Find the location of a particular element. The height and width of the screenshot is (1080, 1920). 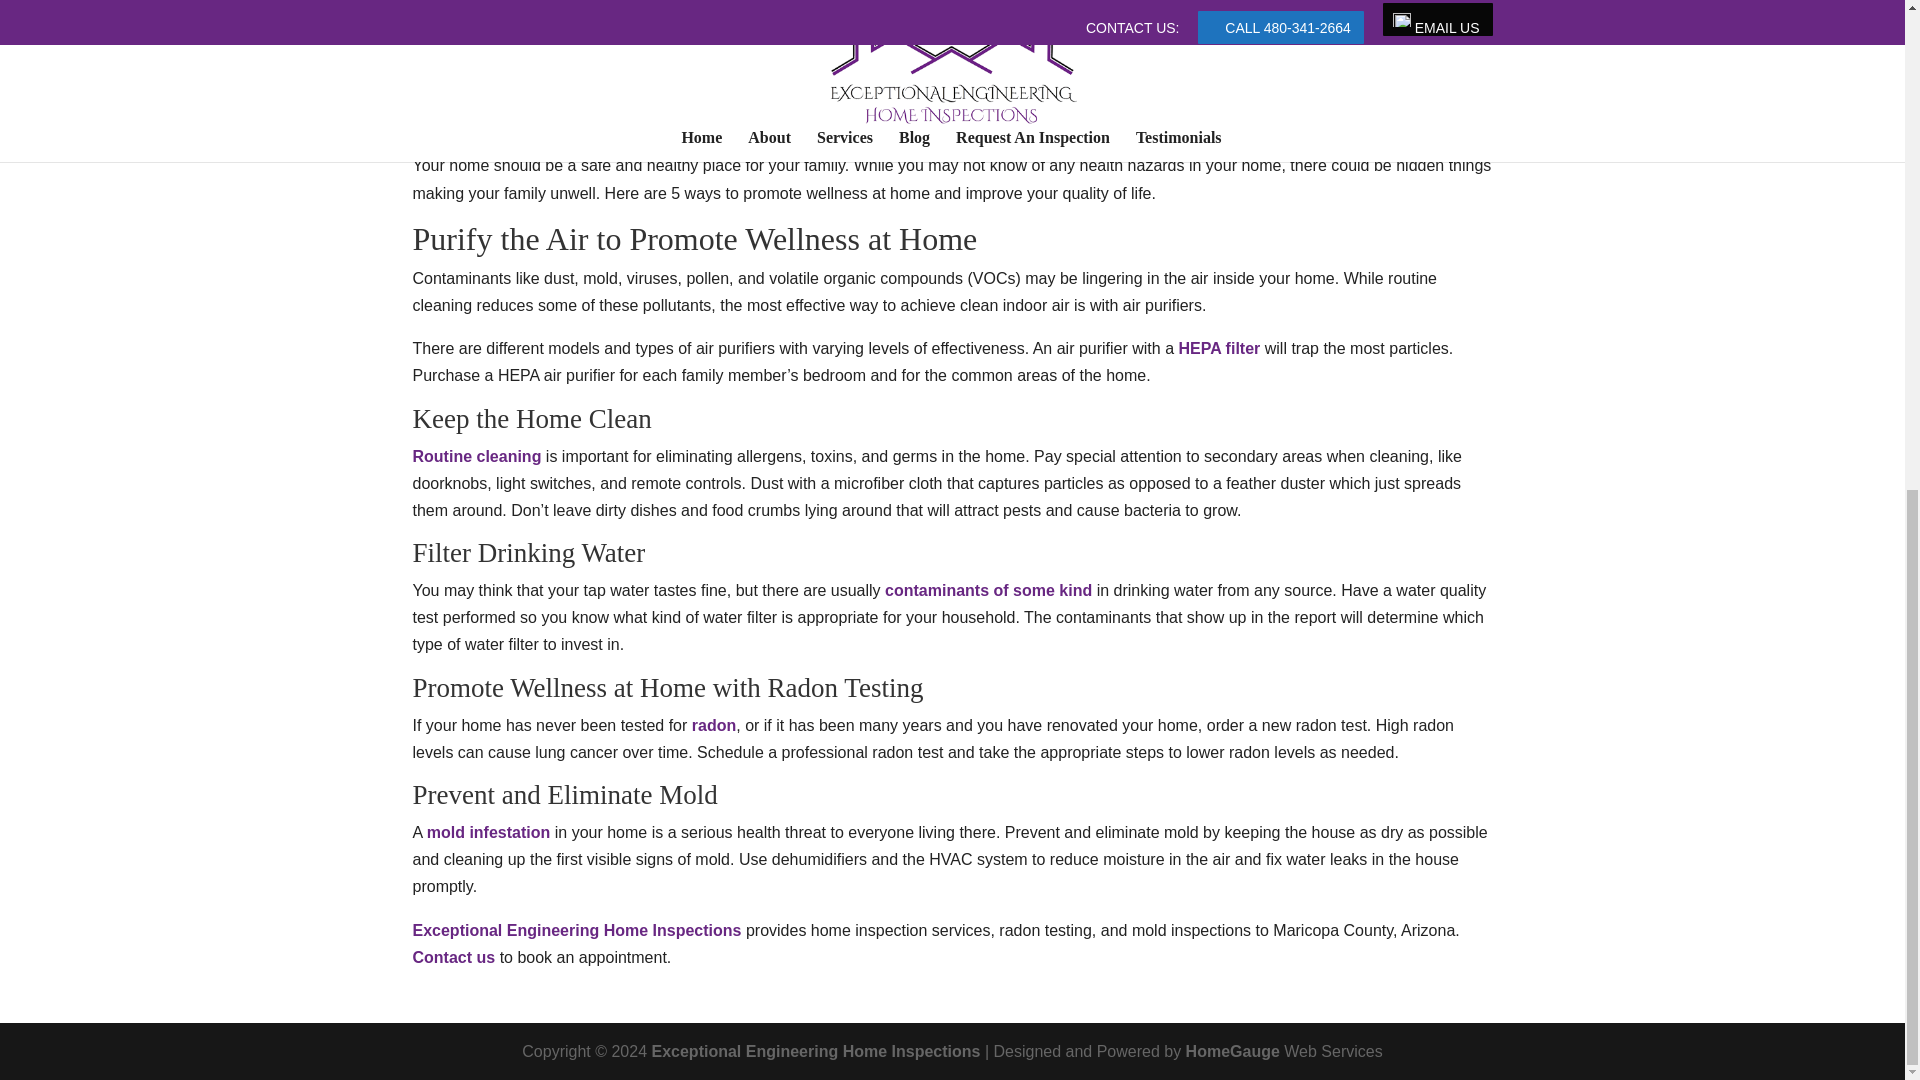

HEPA filter is located at coordinates (1218, 348).